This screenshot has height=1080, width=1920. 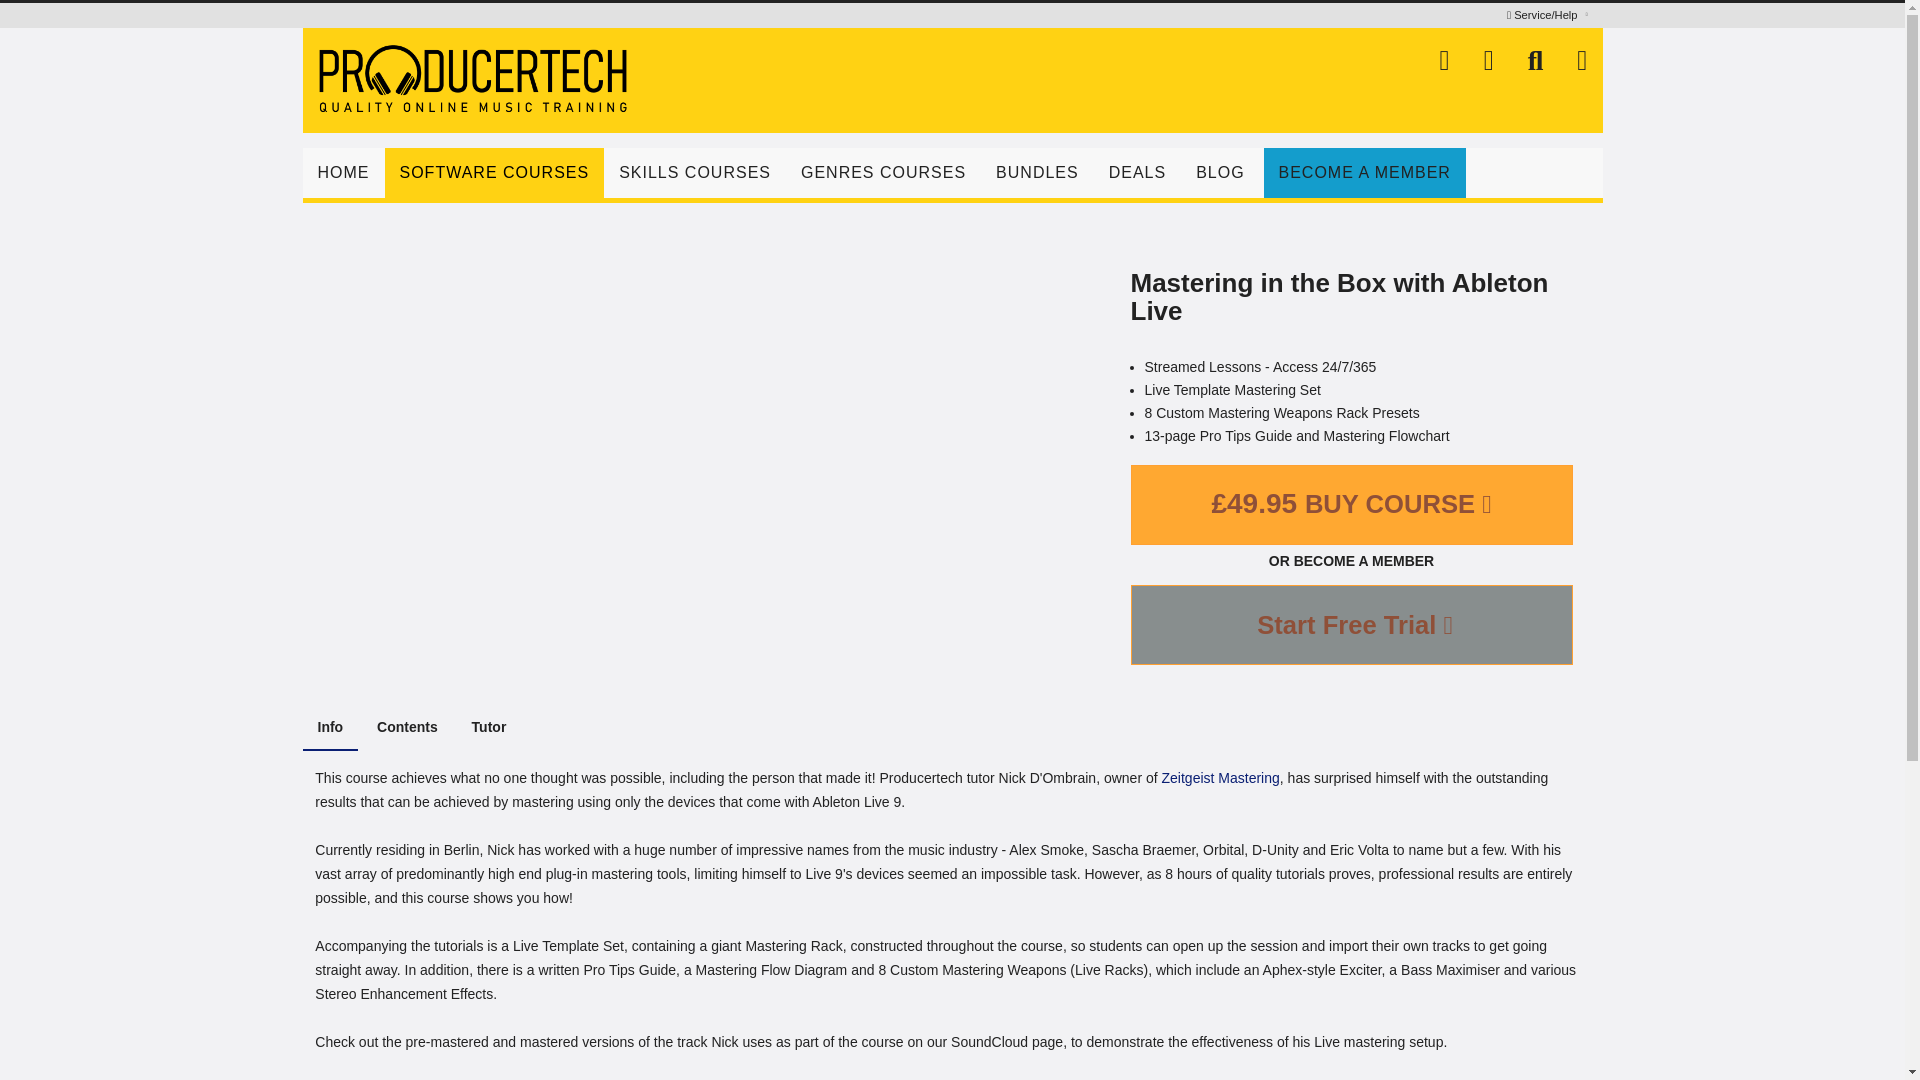 What do you see at coordinates (1220, 172) in the screenshot?
I see `BLOG` at bounding box center [1220, 172].